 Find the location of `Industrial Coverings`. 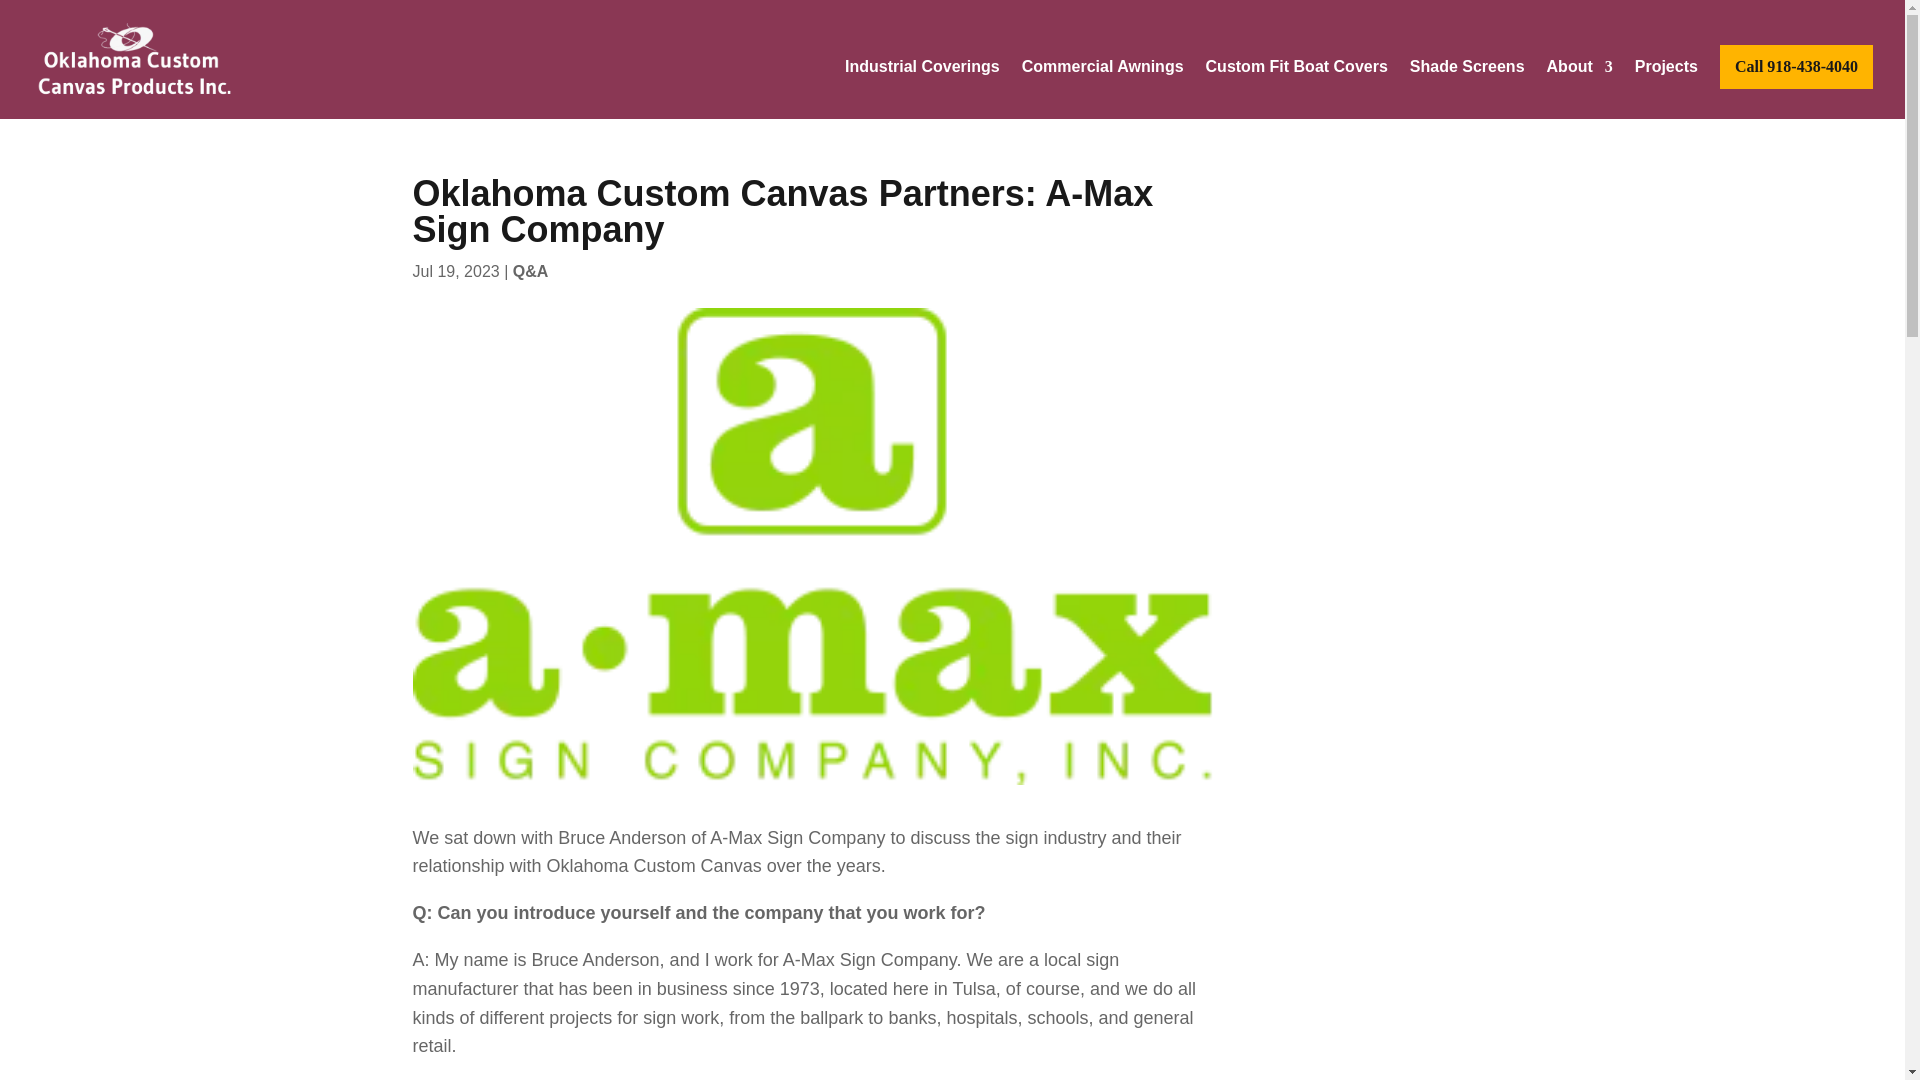

Industrial Coverings is located at coordinates (922, 89).